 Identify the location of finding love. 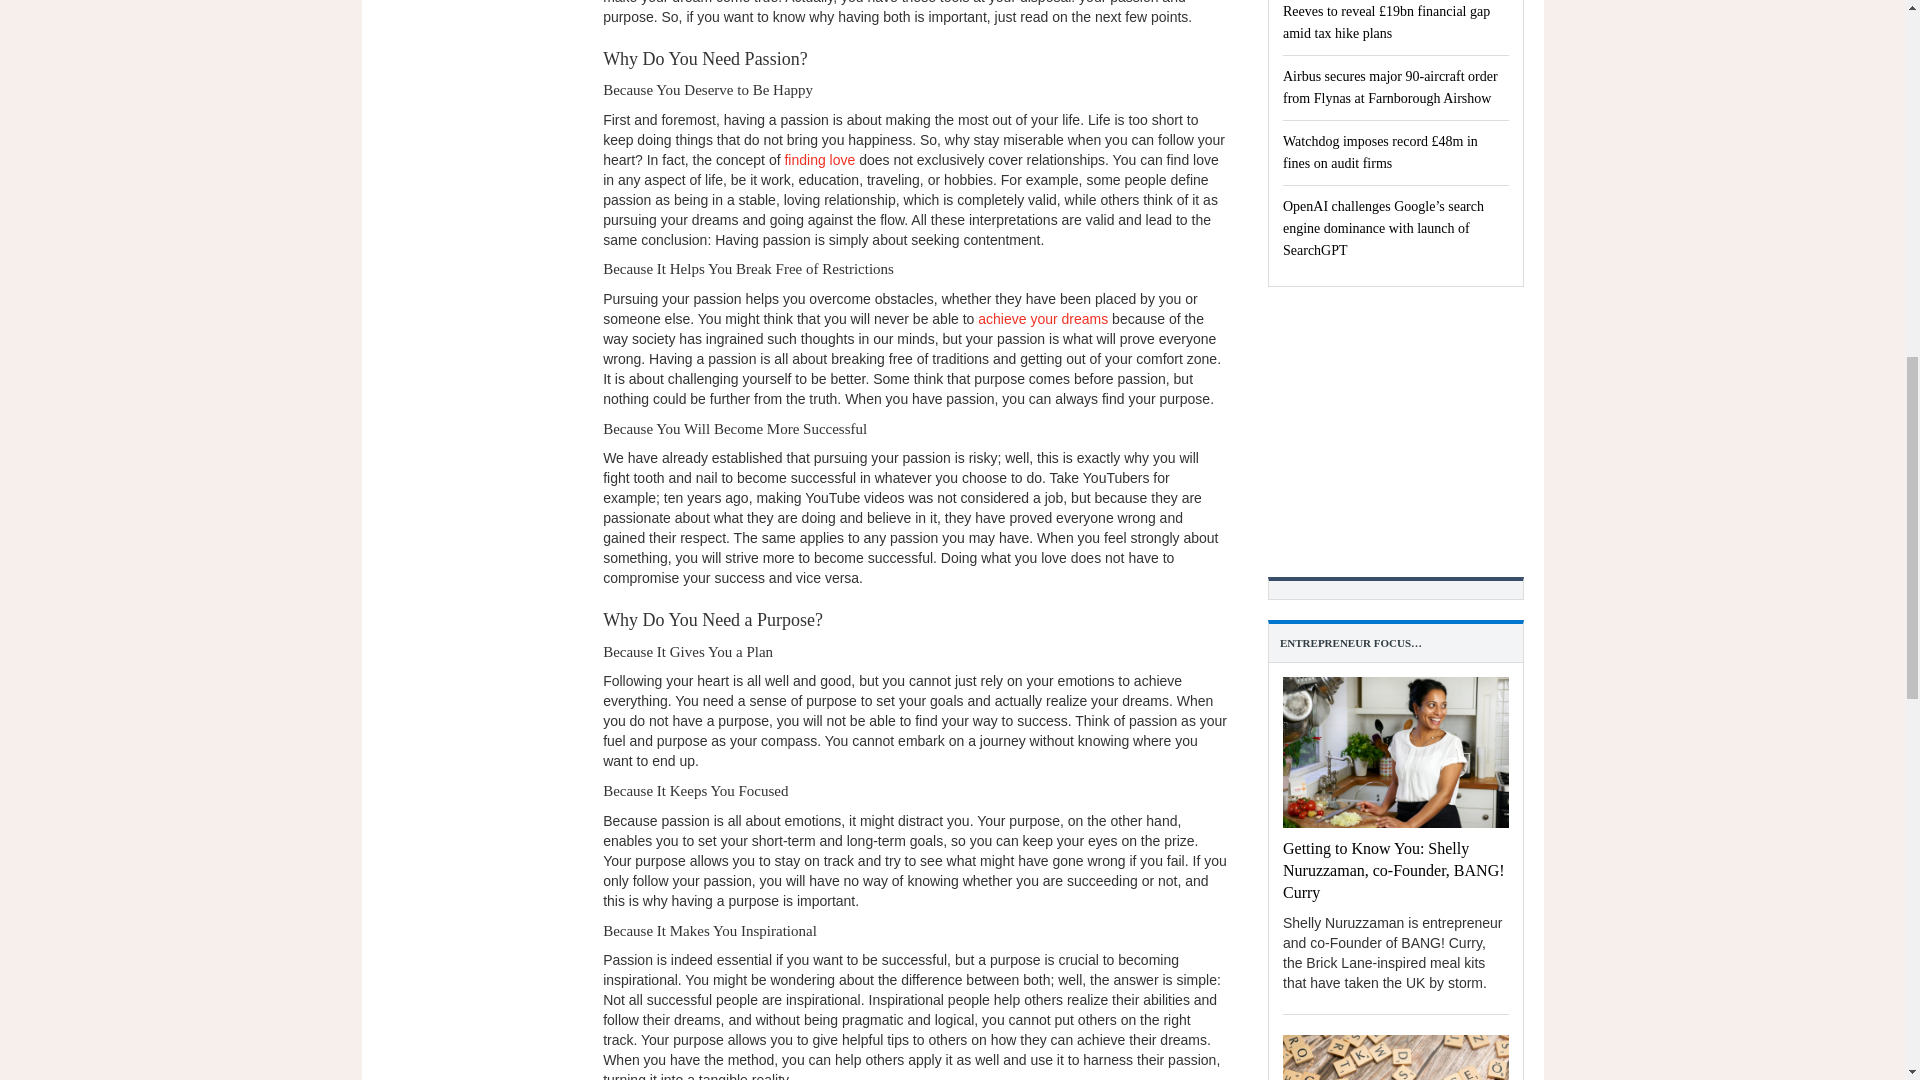
(818, 160).